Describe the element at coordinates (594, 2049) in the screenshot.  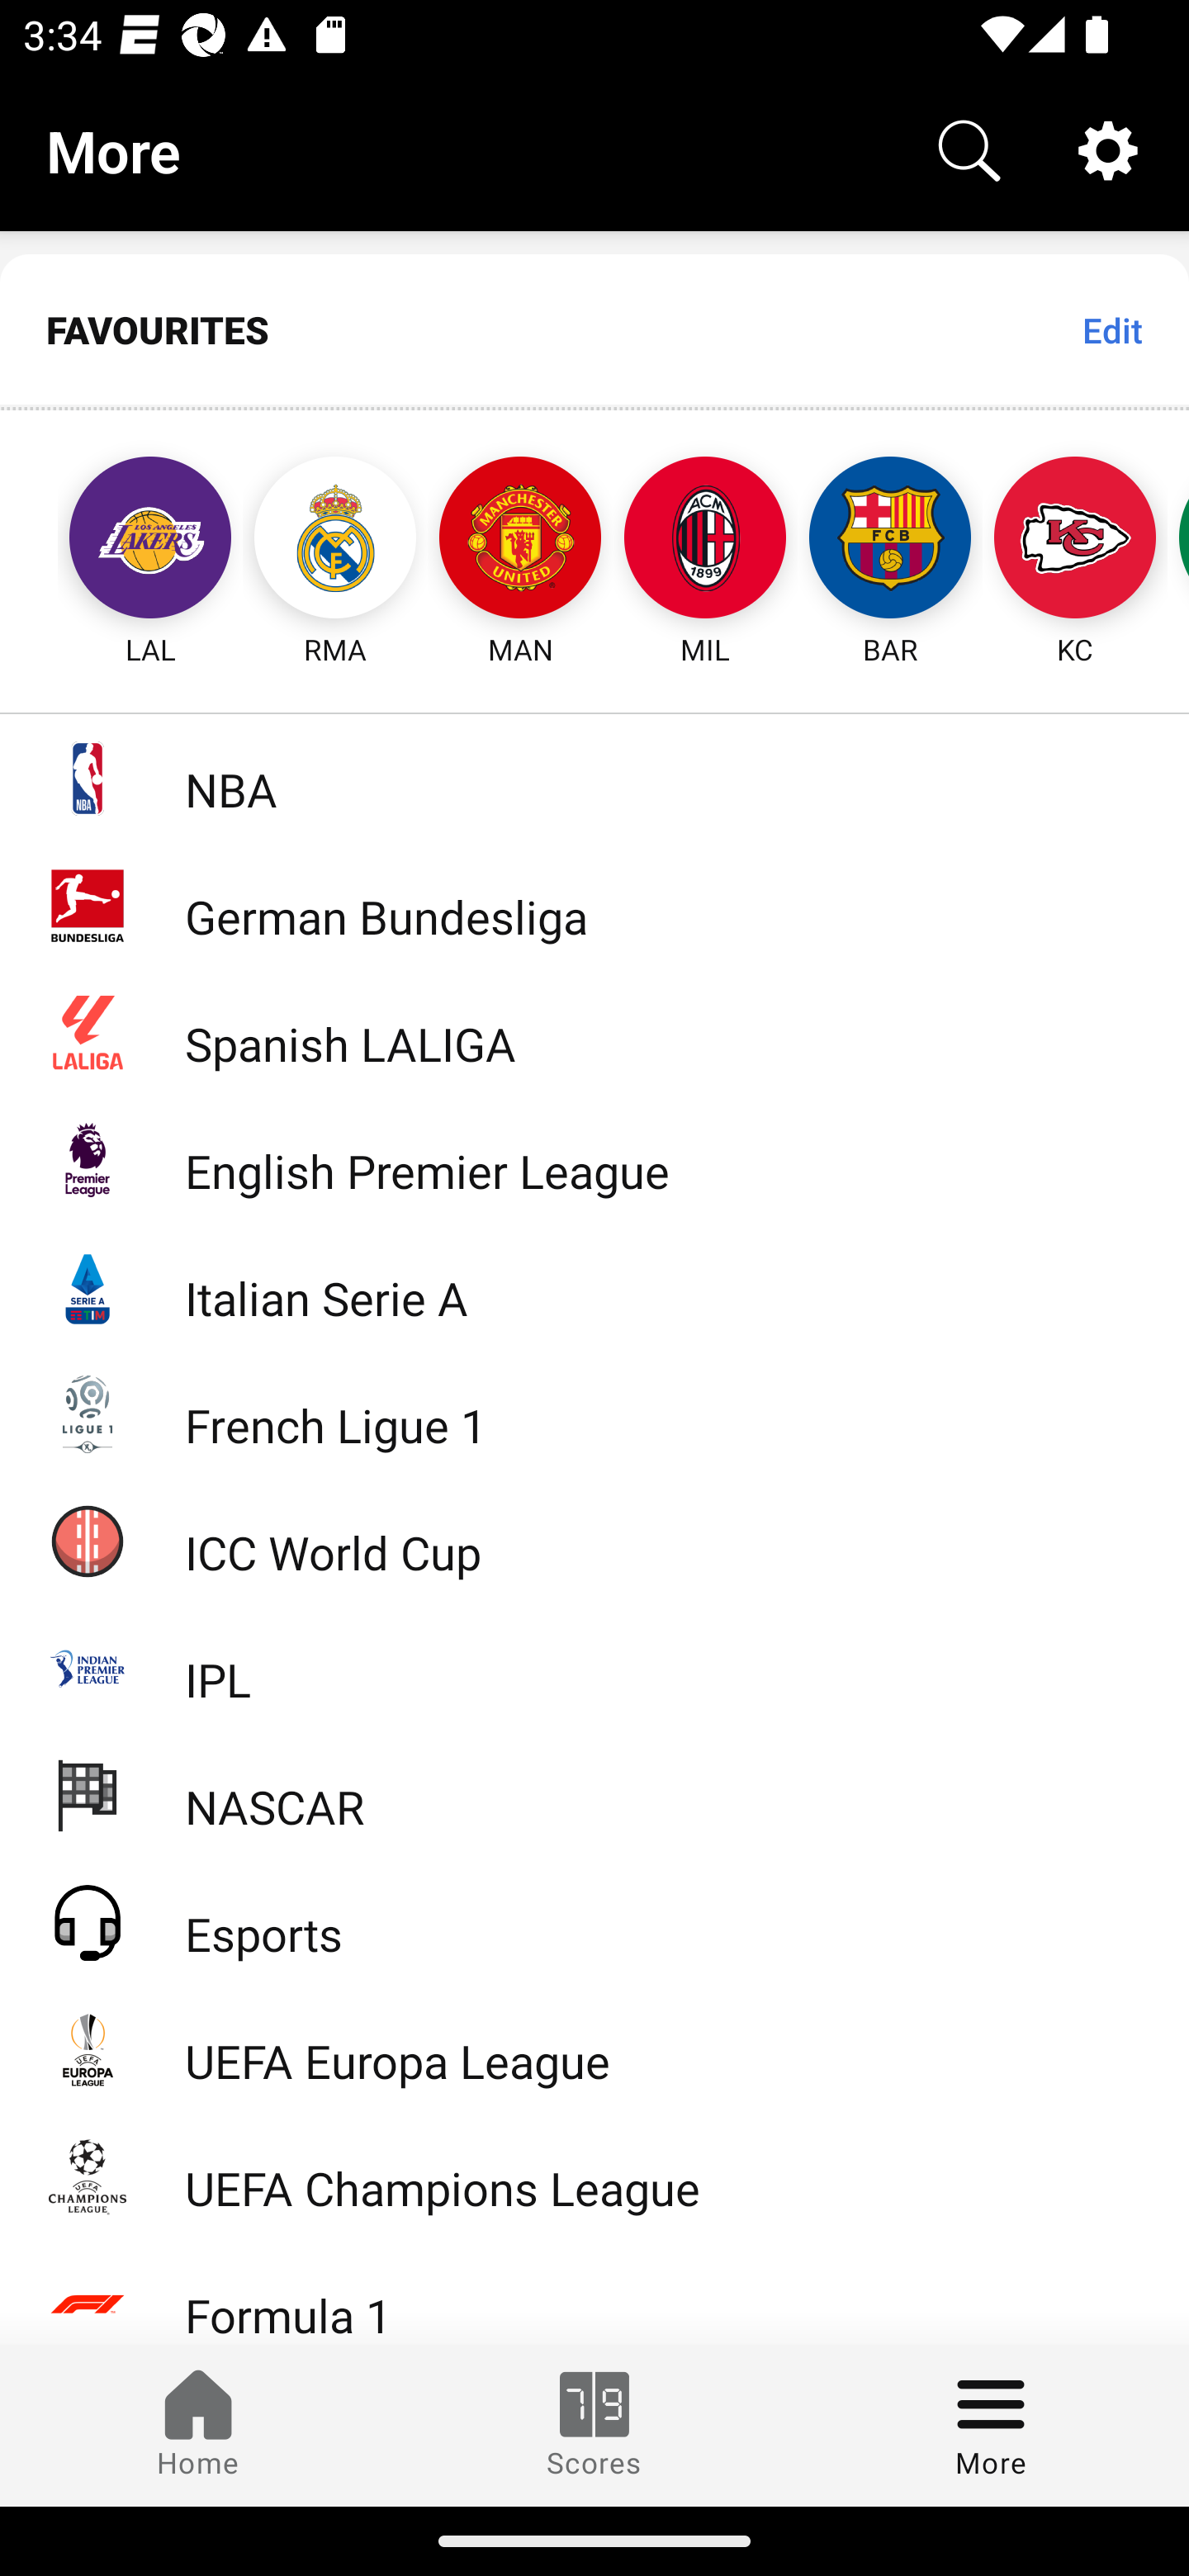
I see `UEFA Europa League` at that location.